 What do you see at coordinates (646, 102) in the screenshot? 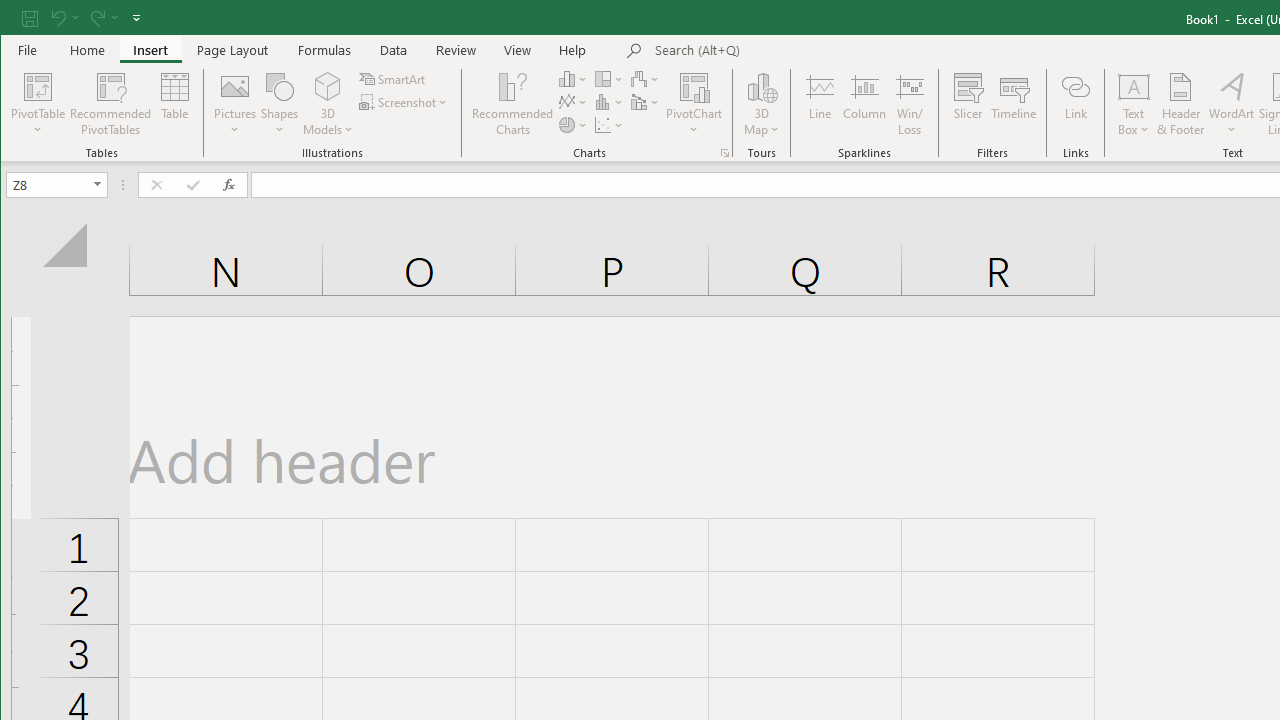
I see `Insert Combo Chart` at bounding box center [646, 102].